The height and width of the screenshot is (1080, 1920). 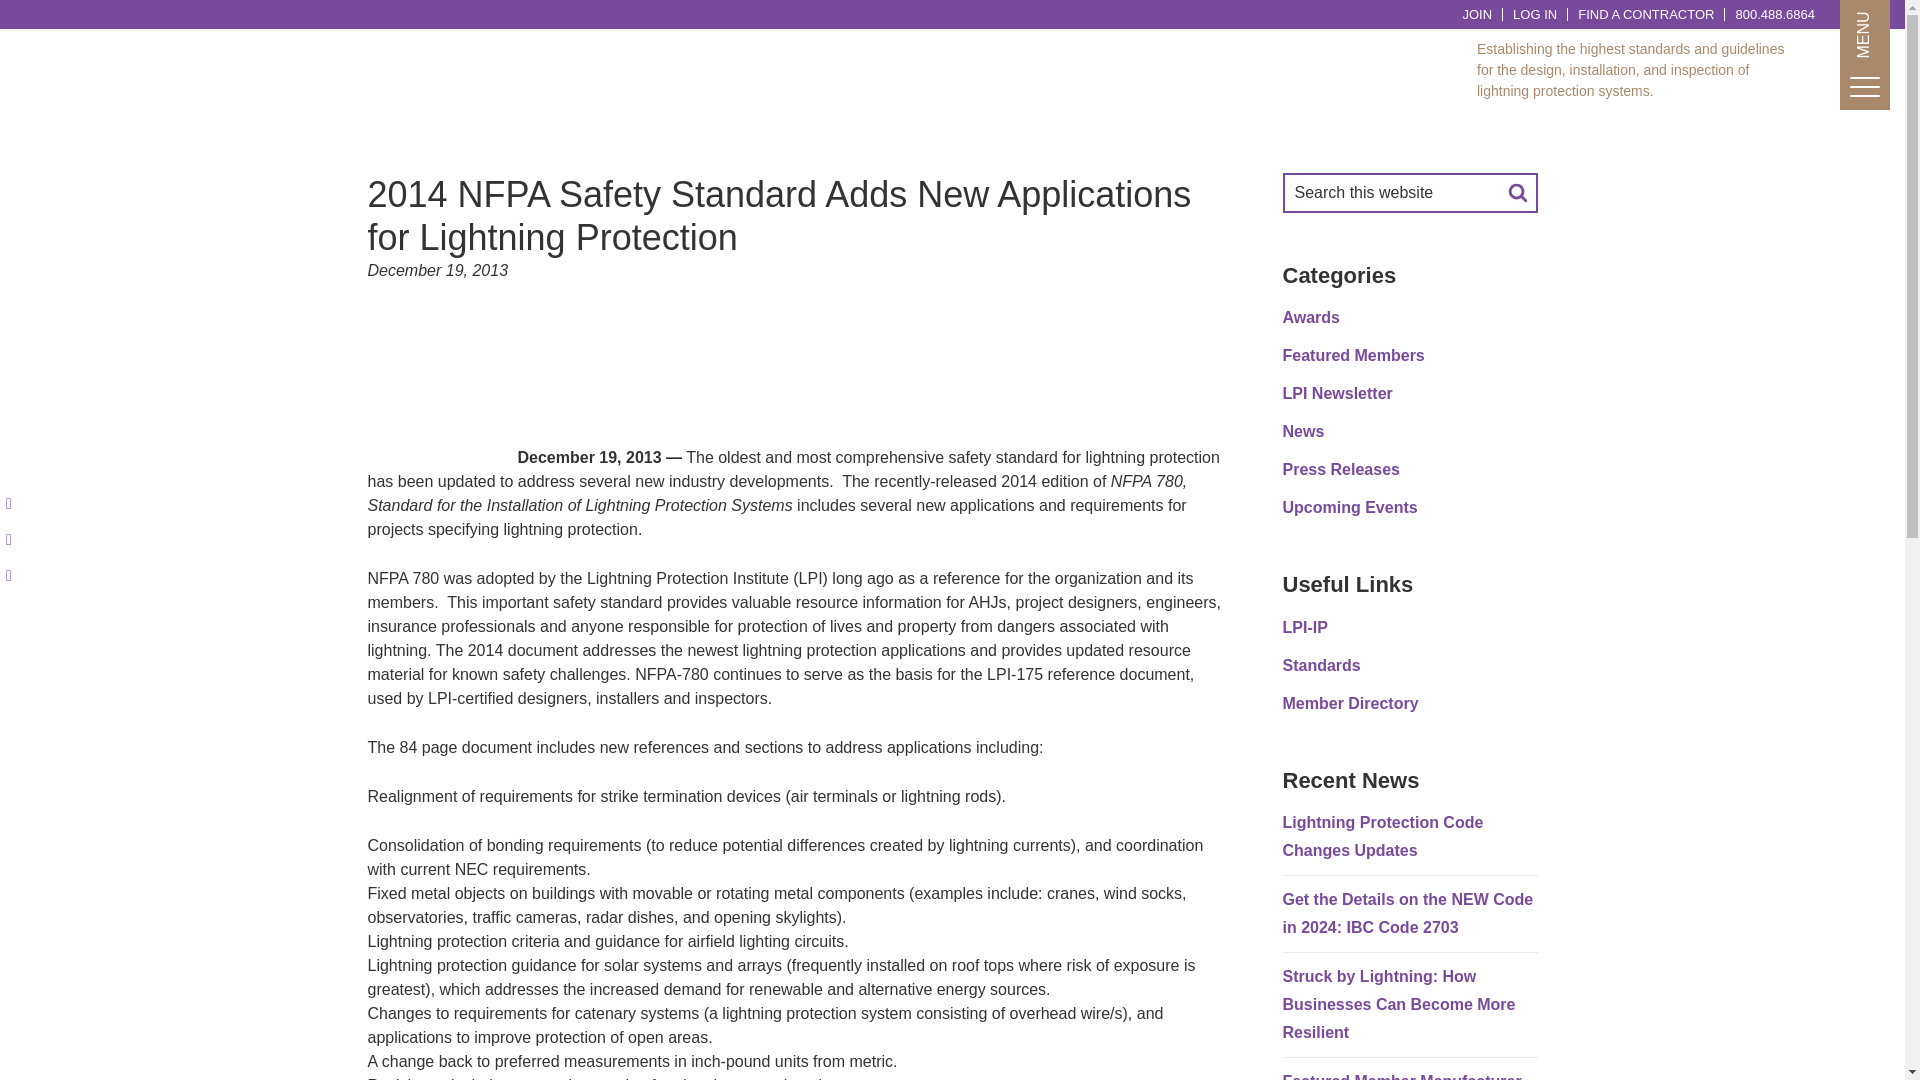 What do you see at coordinates (1476, 14) in the screenshot?
I see `JOIN` at bounding box center [1476, 14].